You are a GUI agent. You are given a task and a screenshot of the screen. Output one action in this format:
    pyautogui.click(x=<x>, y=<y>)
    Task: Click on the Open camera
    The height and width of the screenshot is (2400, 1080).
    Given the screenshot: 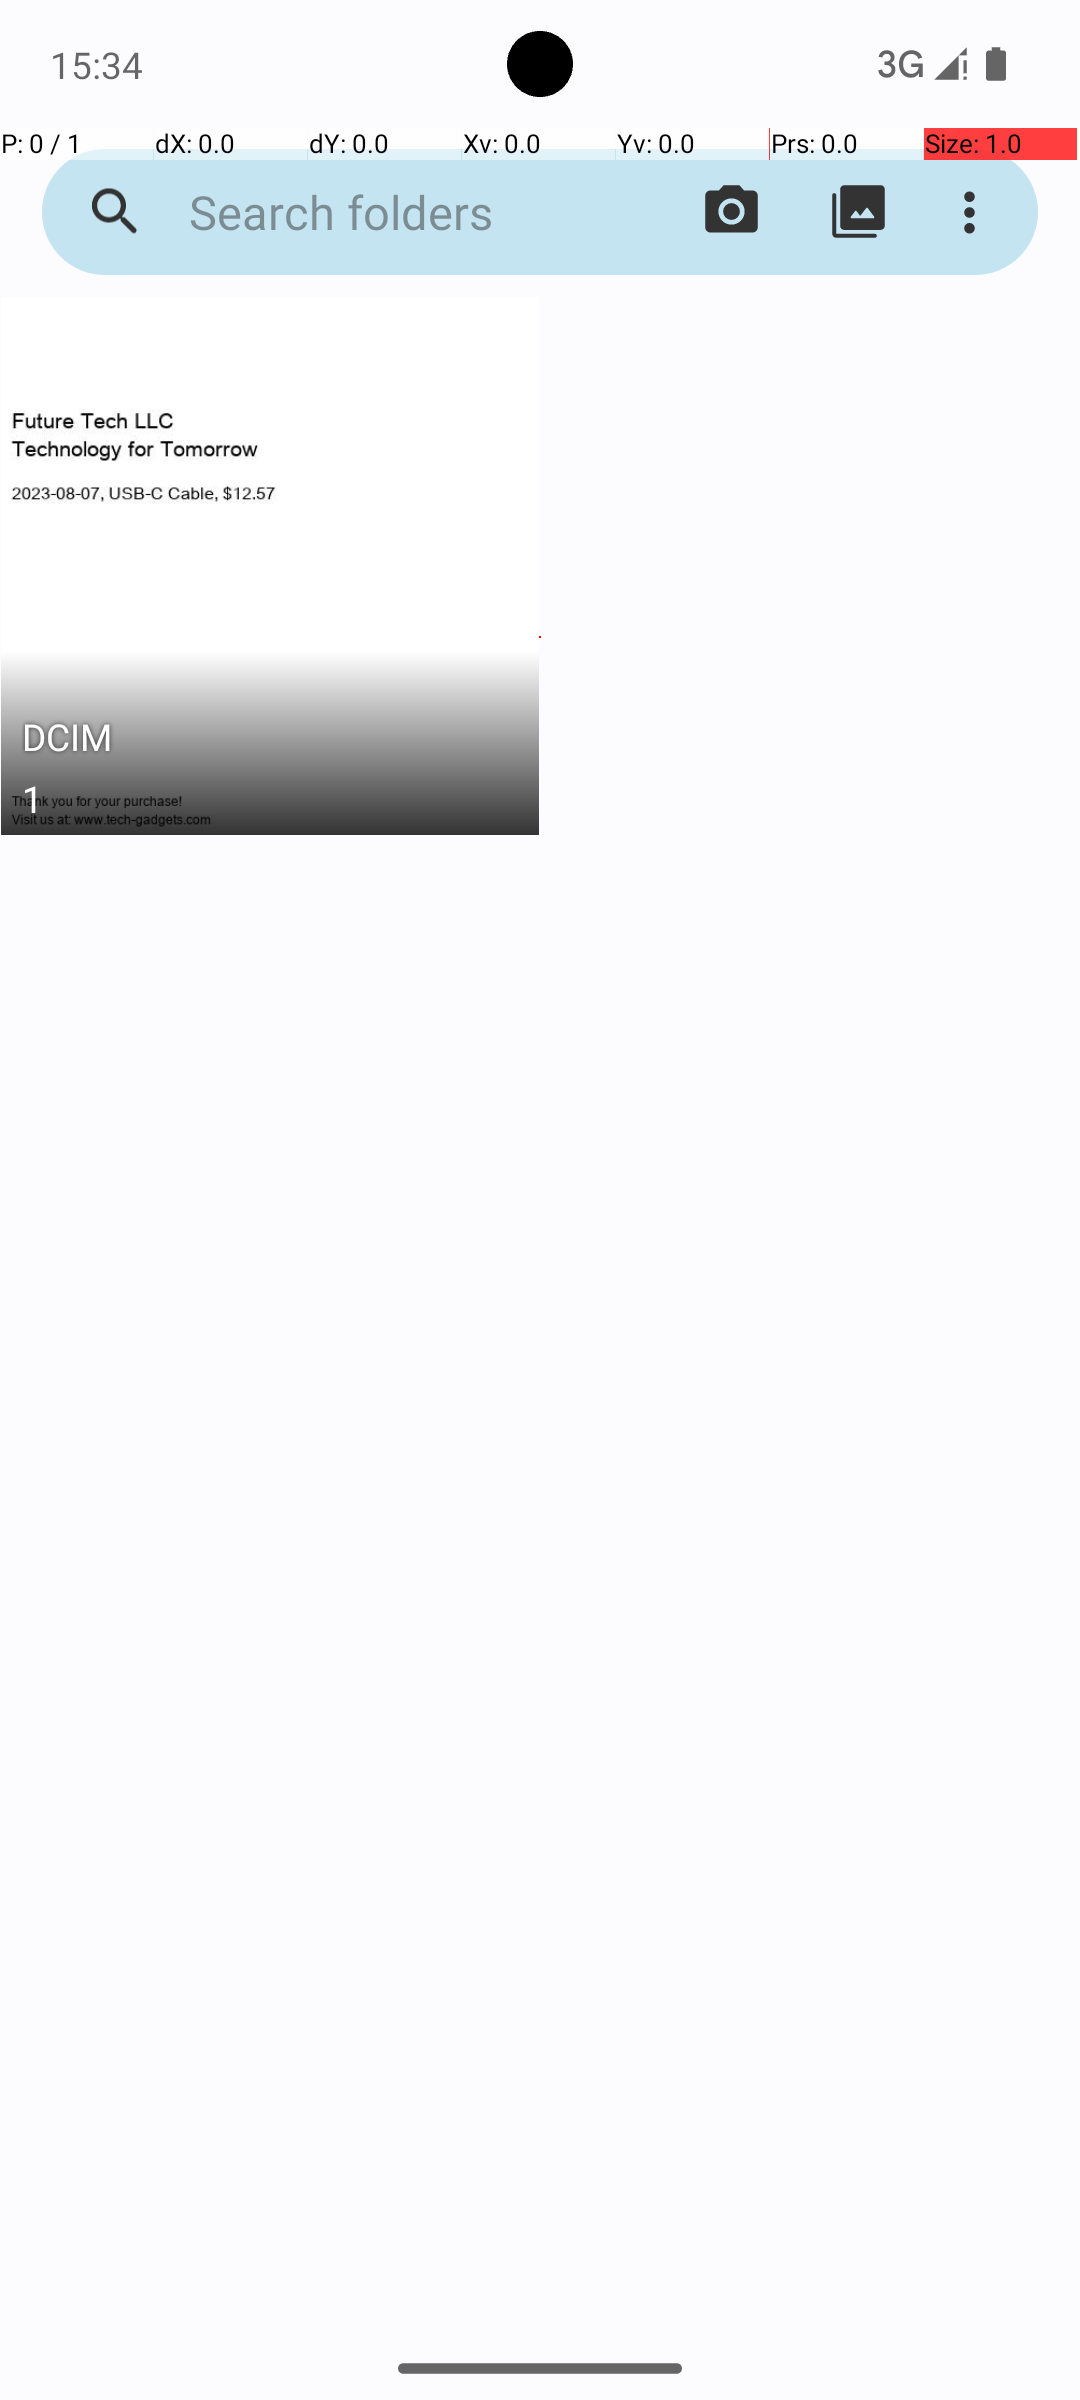 What is the action you would take?
    pyautogui.click(x=732, y=212)
    